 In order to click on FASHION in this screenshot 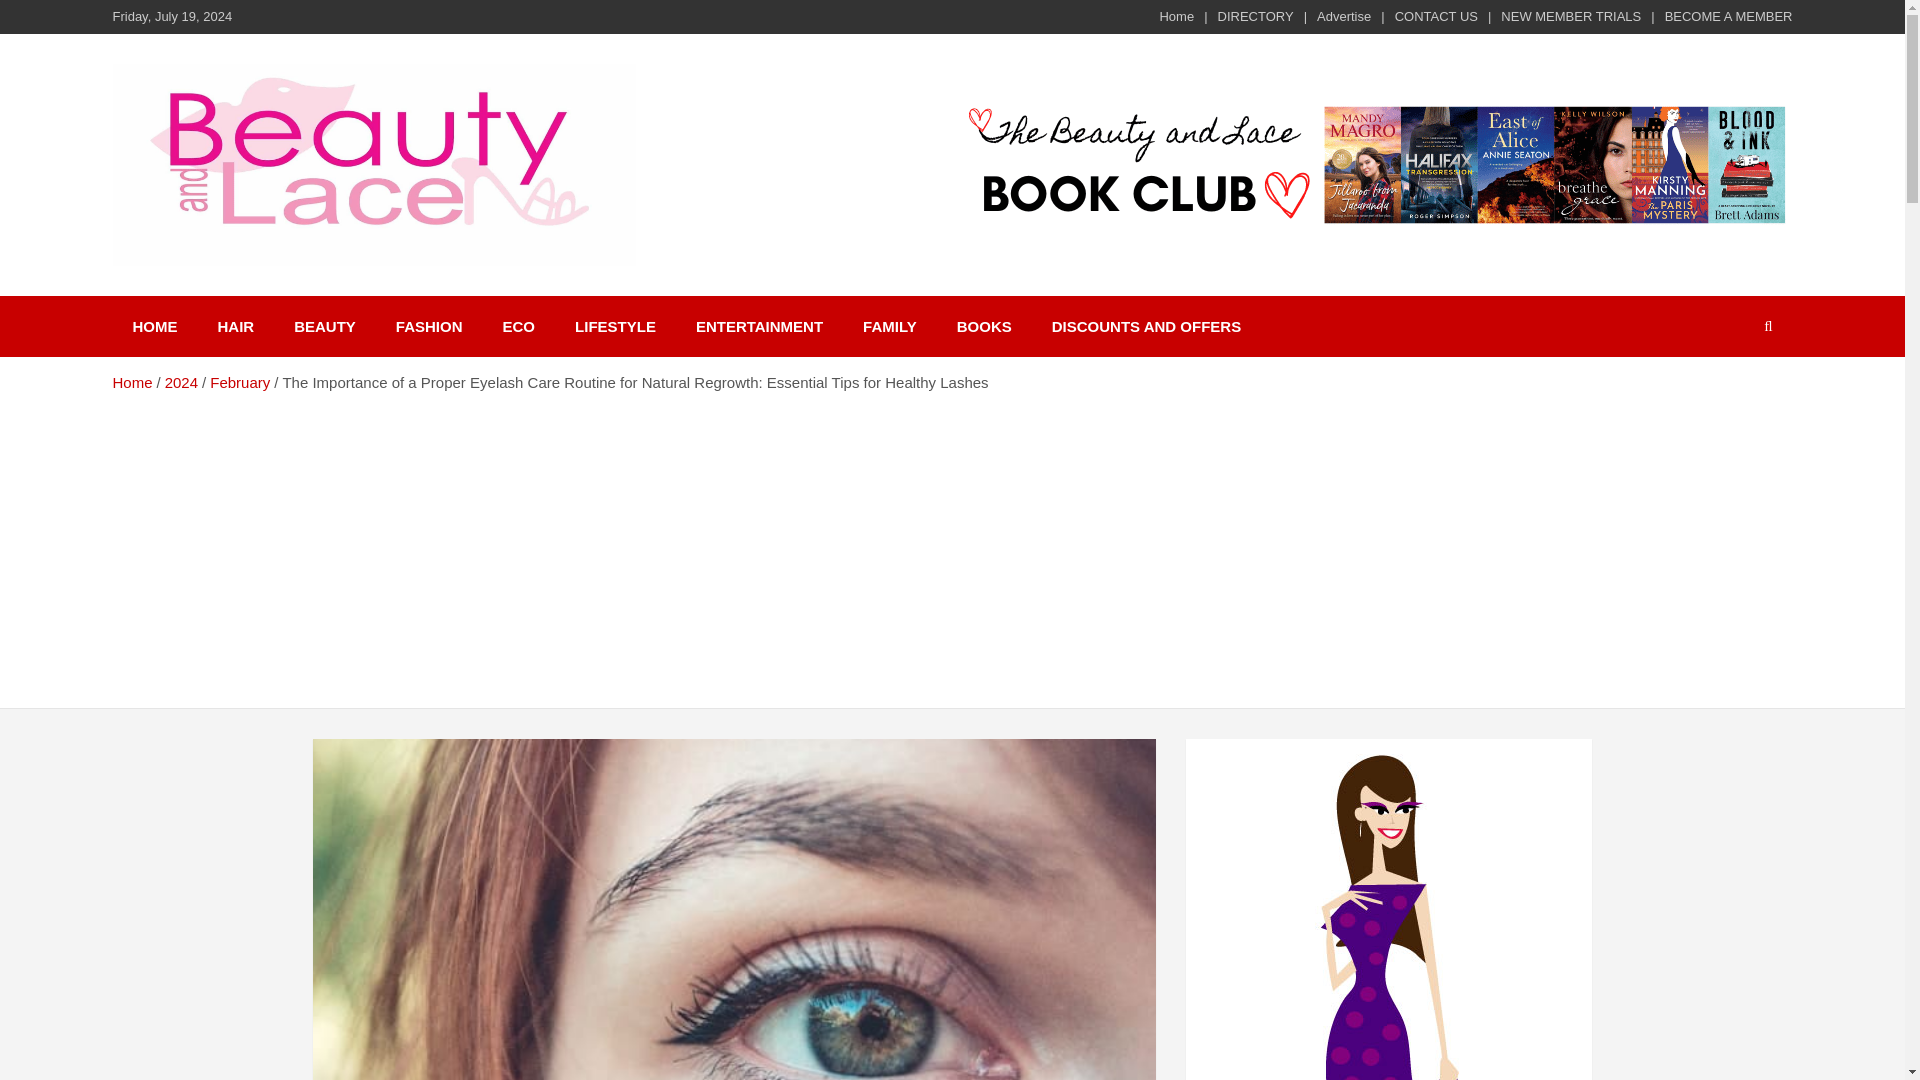, I will do `click(430, 326)`.